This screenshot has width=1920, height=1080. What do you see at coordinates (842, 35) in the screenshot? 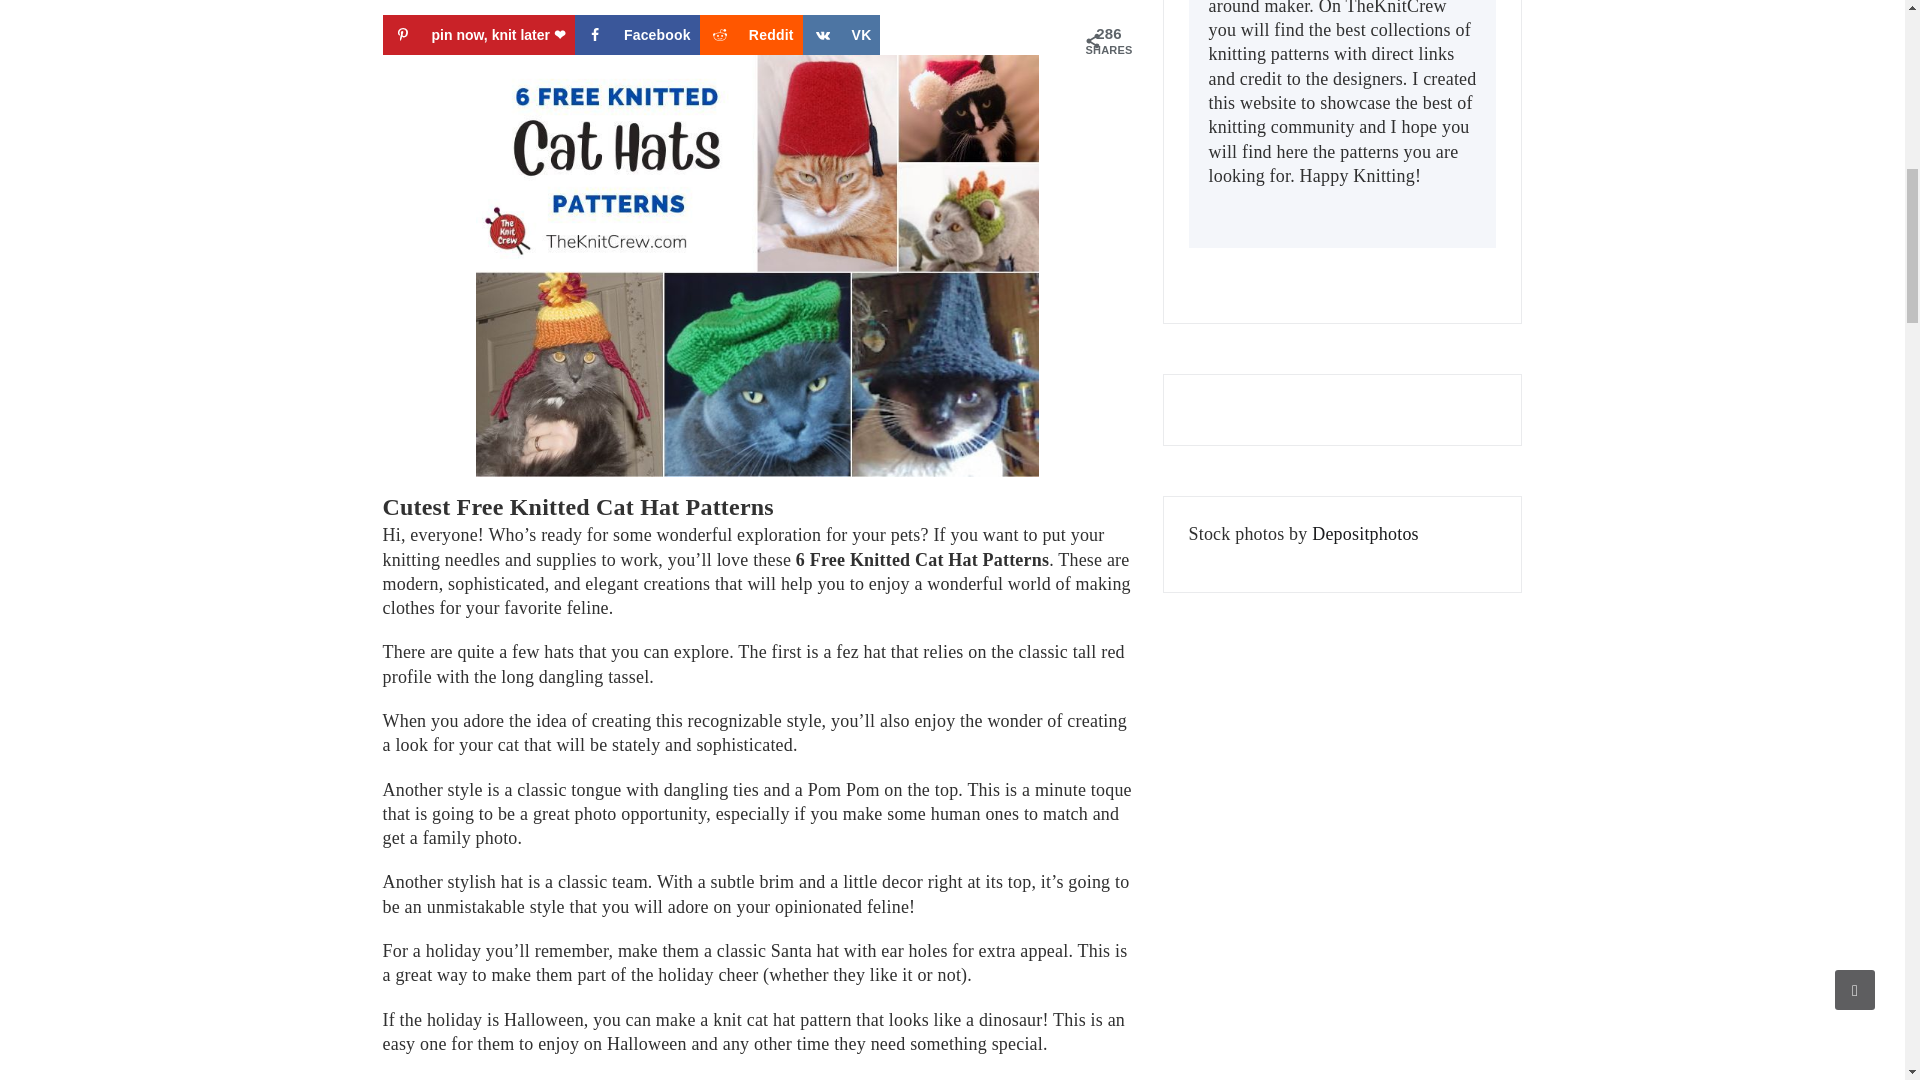
I see `VK` at bounding box center [842, 35].